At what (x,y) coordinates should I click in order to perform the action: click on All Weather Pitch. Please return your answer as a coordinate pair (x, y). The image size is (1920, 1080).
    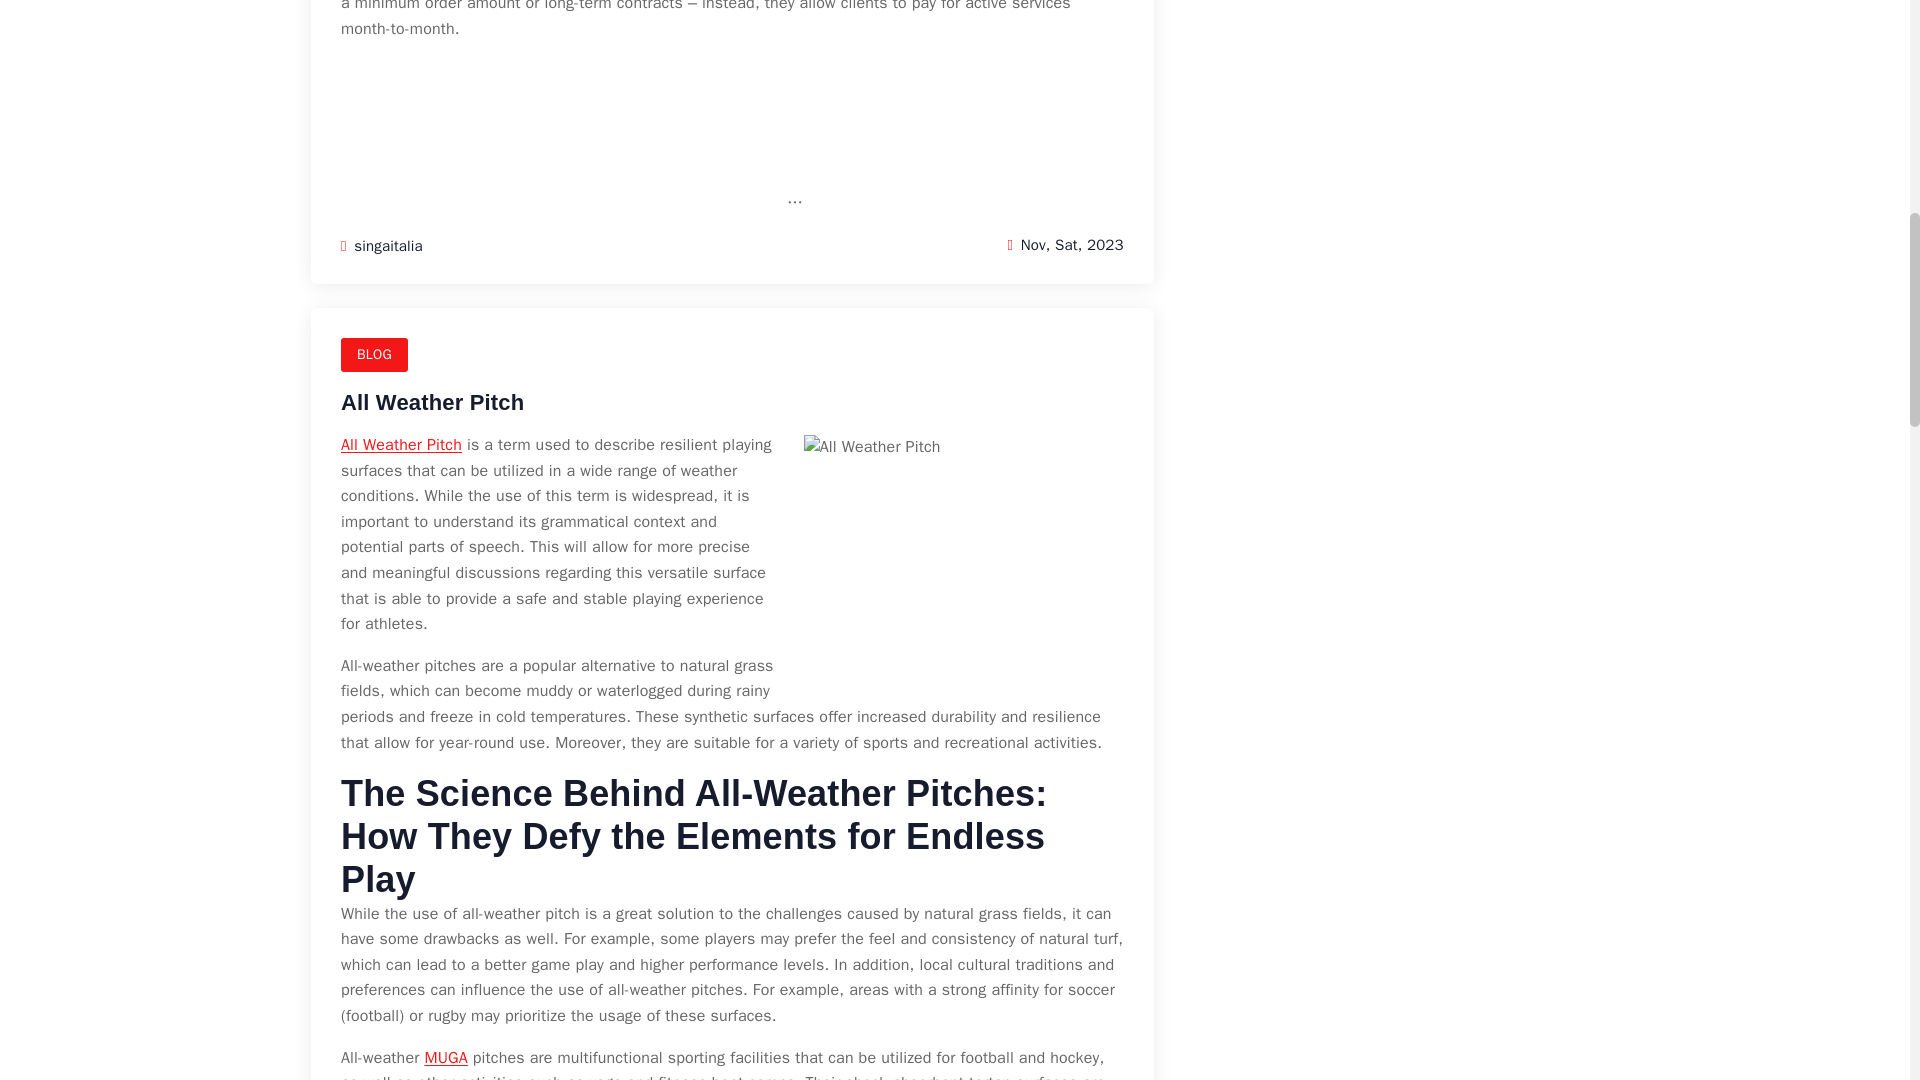
    Looking at the image, I should click on (432, 402).